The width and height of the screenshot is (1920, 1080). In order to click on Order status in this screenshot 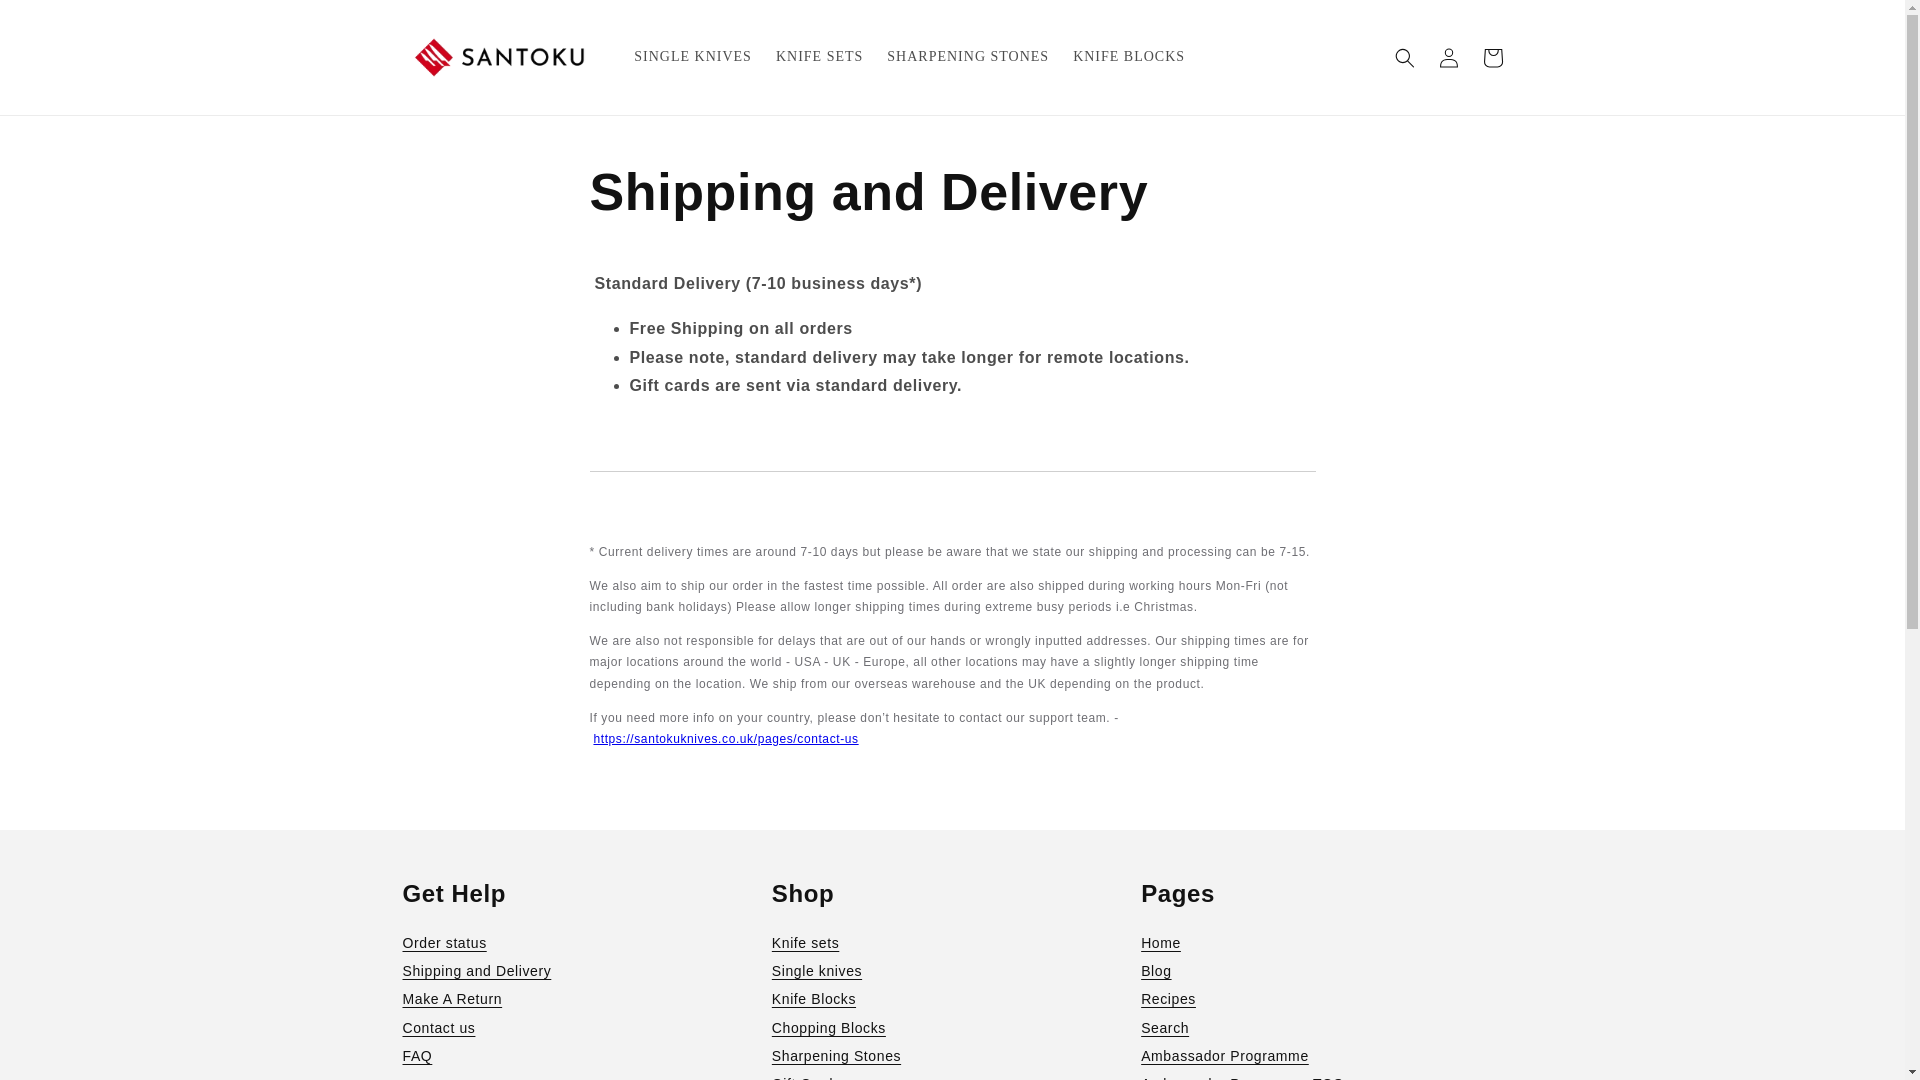, I will do `click(582, 942)`.